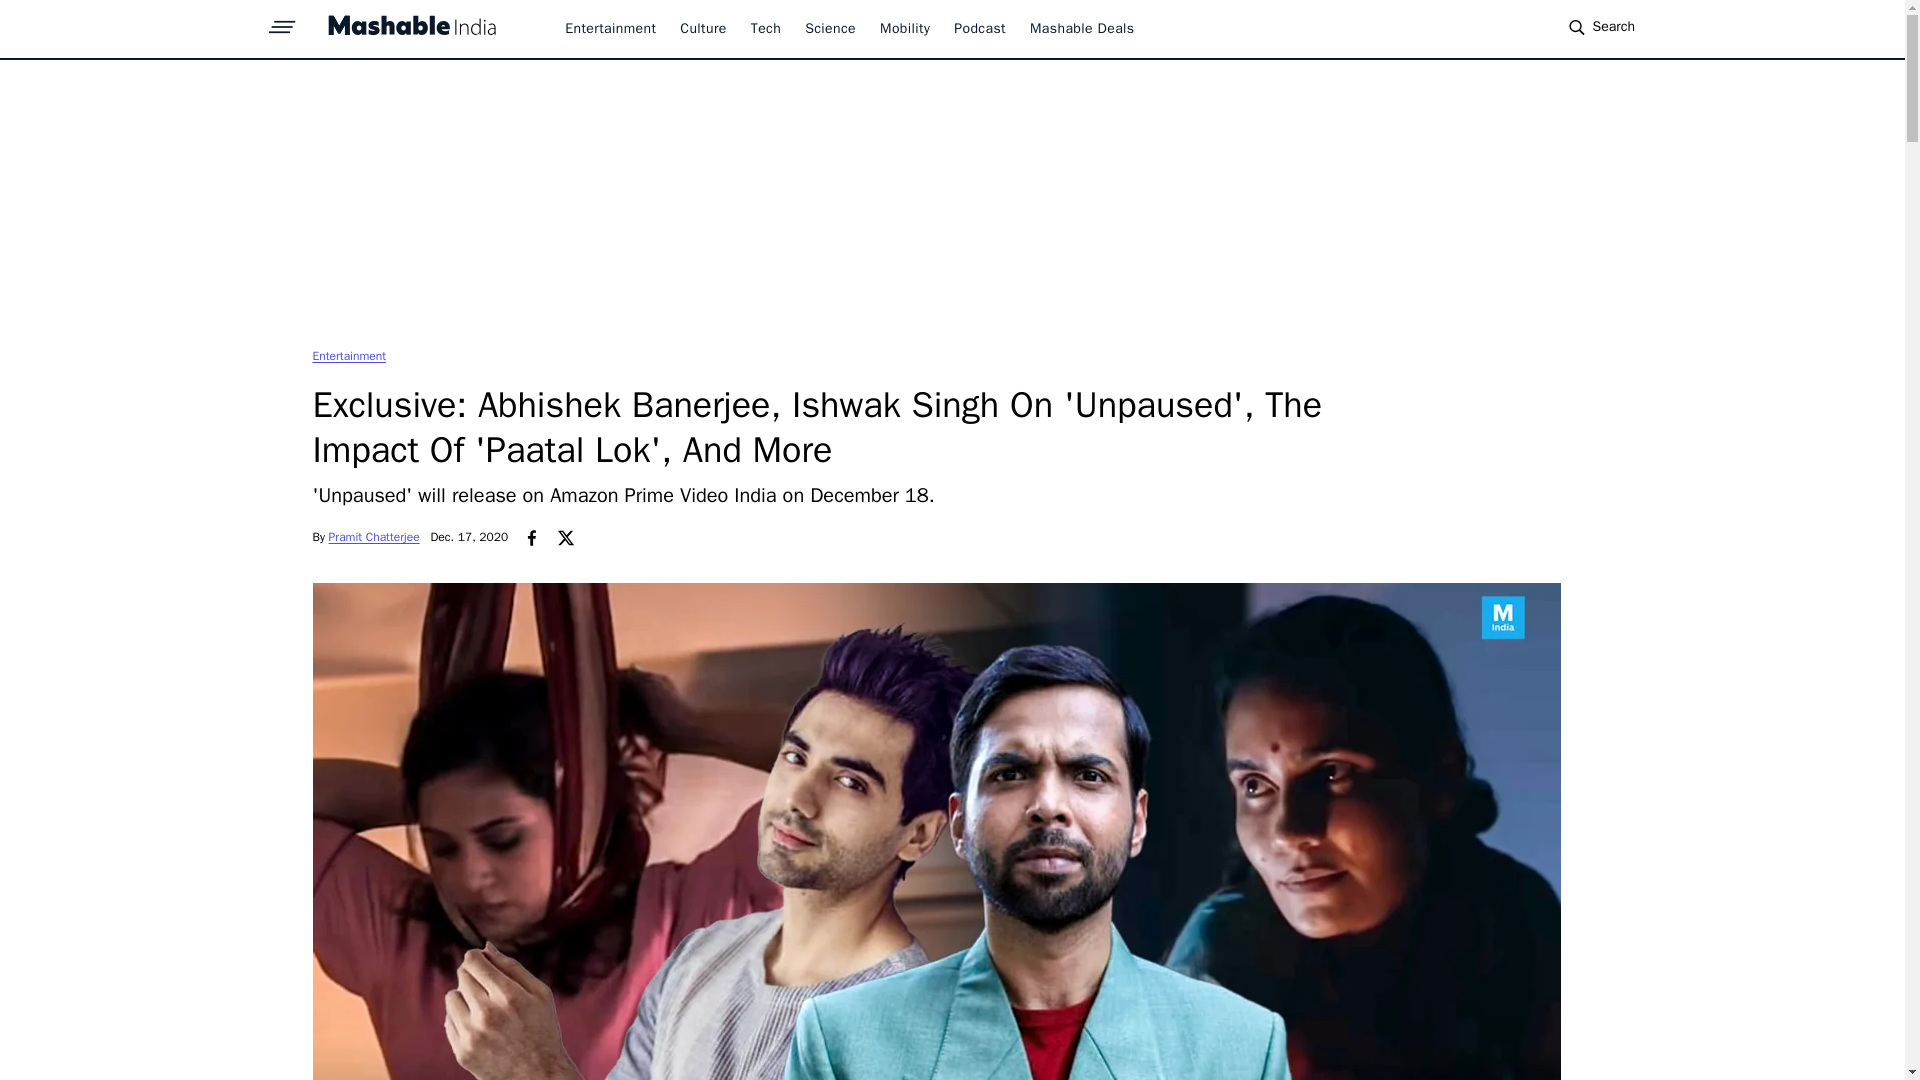 Image resolution: width=1920 pixels, height=1080 pixels. What do you see at coordinates (980, 28) in the screenshot?
I see `Podcast` at bounding box center [980, 28].